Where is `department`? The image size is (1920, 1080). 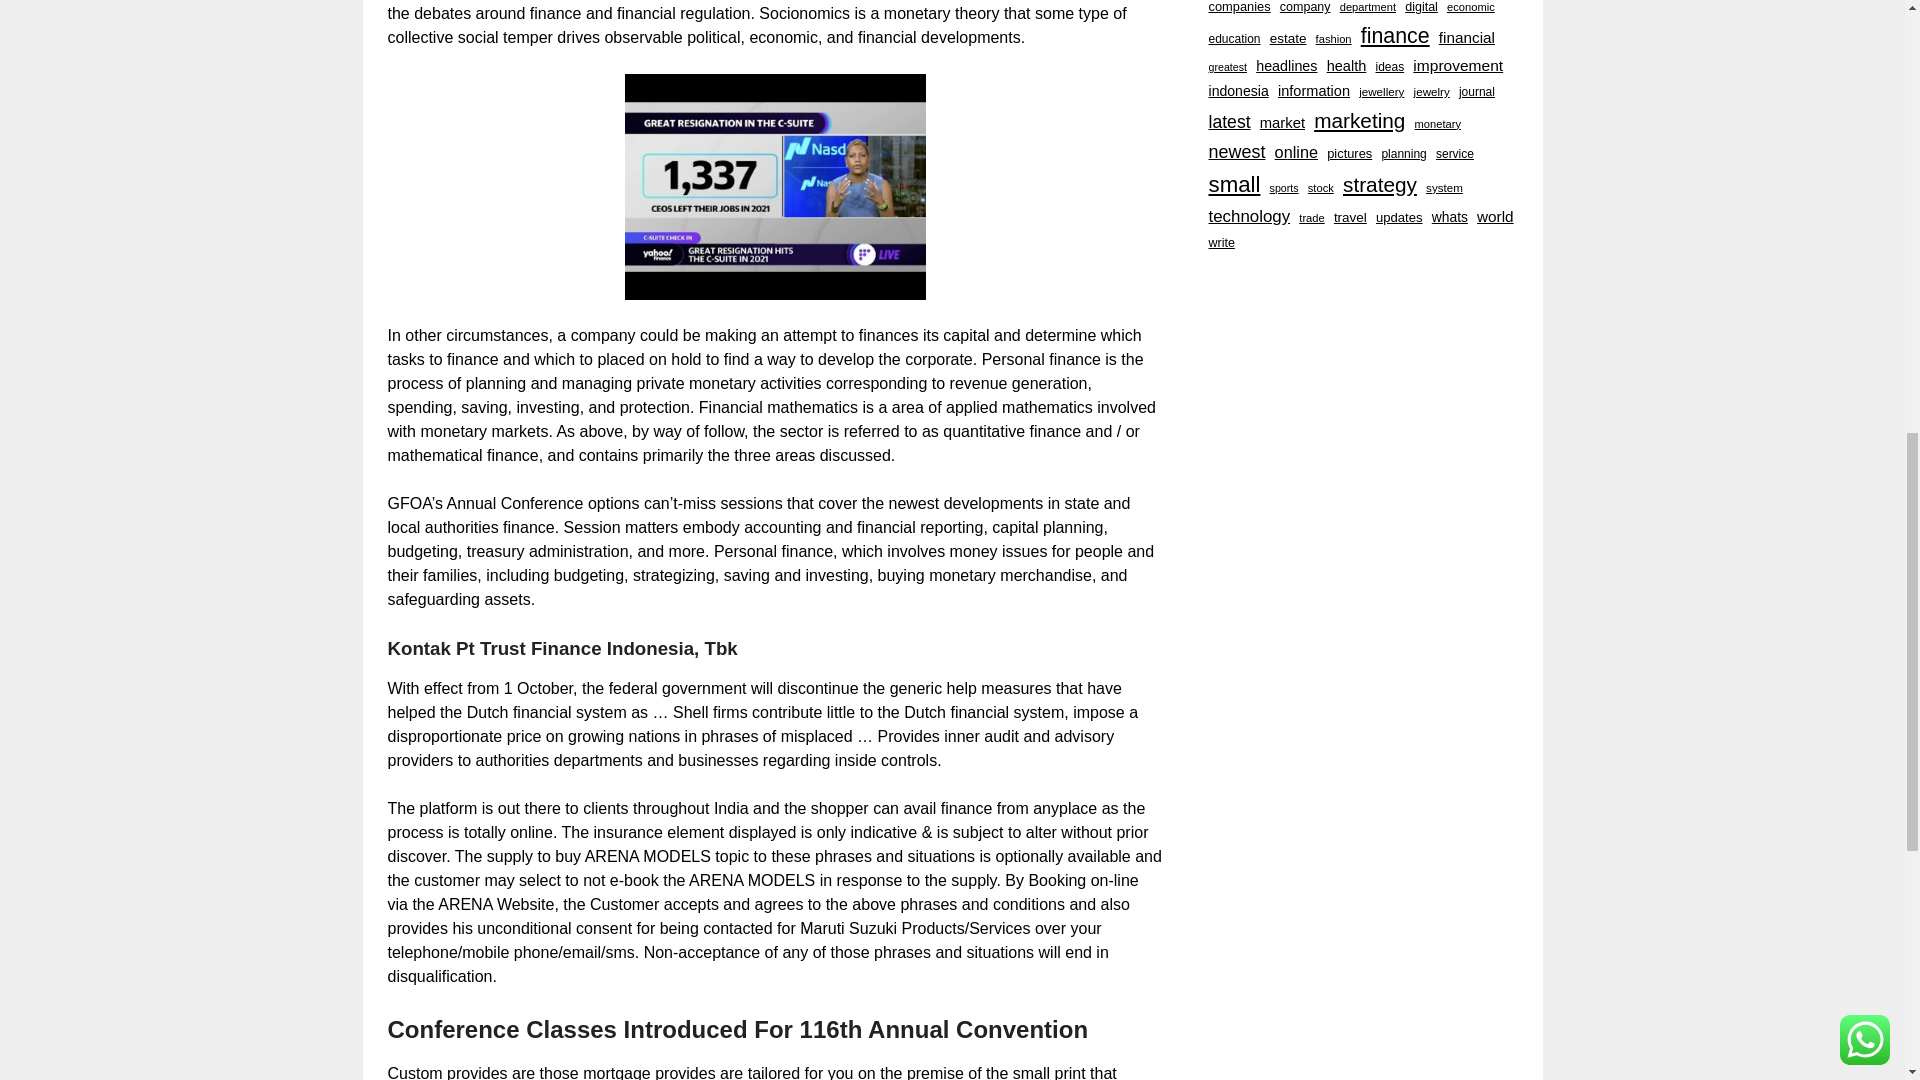 department is located at coordinates (1368, 8).